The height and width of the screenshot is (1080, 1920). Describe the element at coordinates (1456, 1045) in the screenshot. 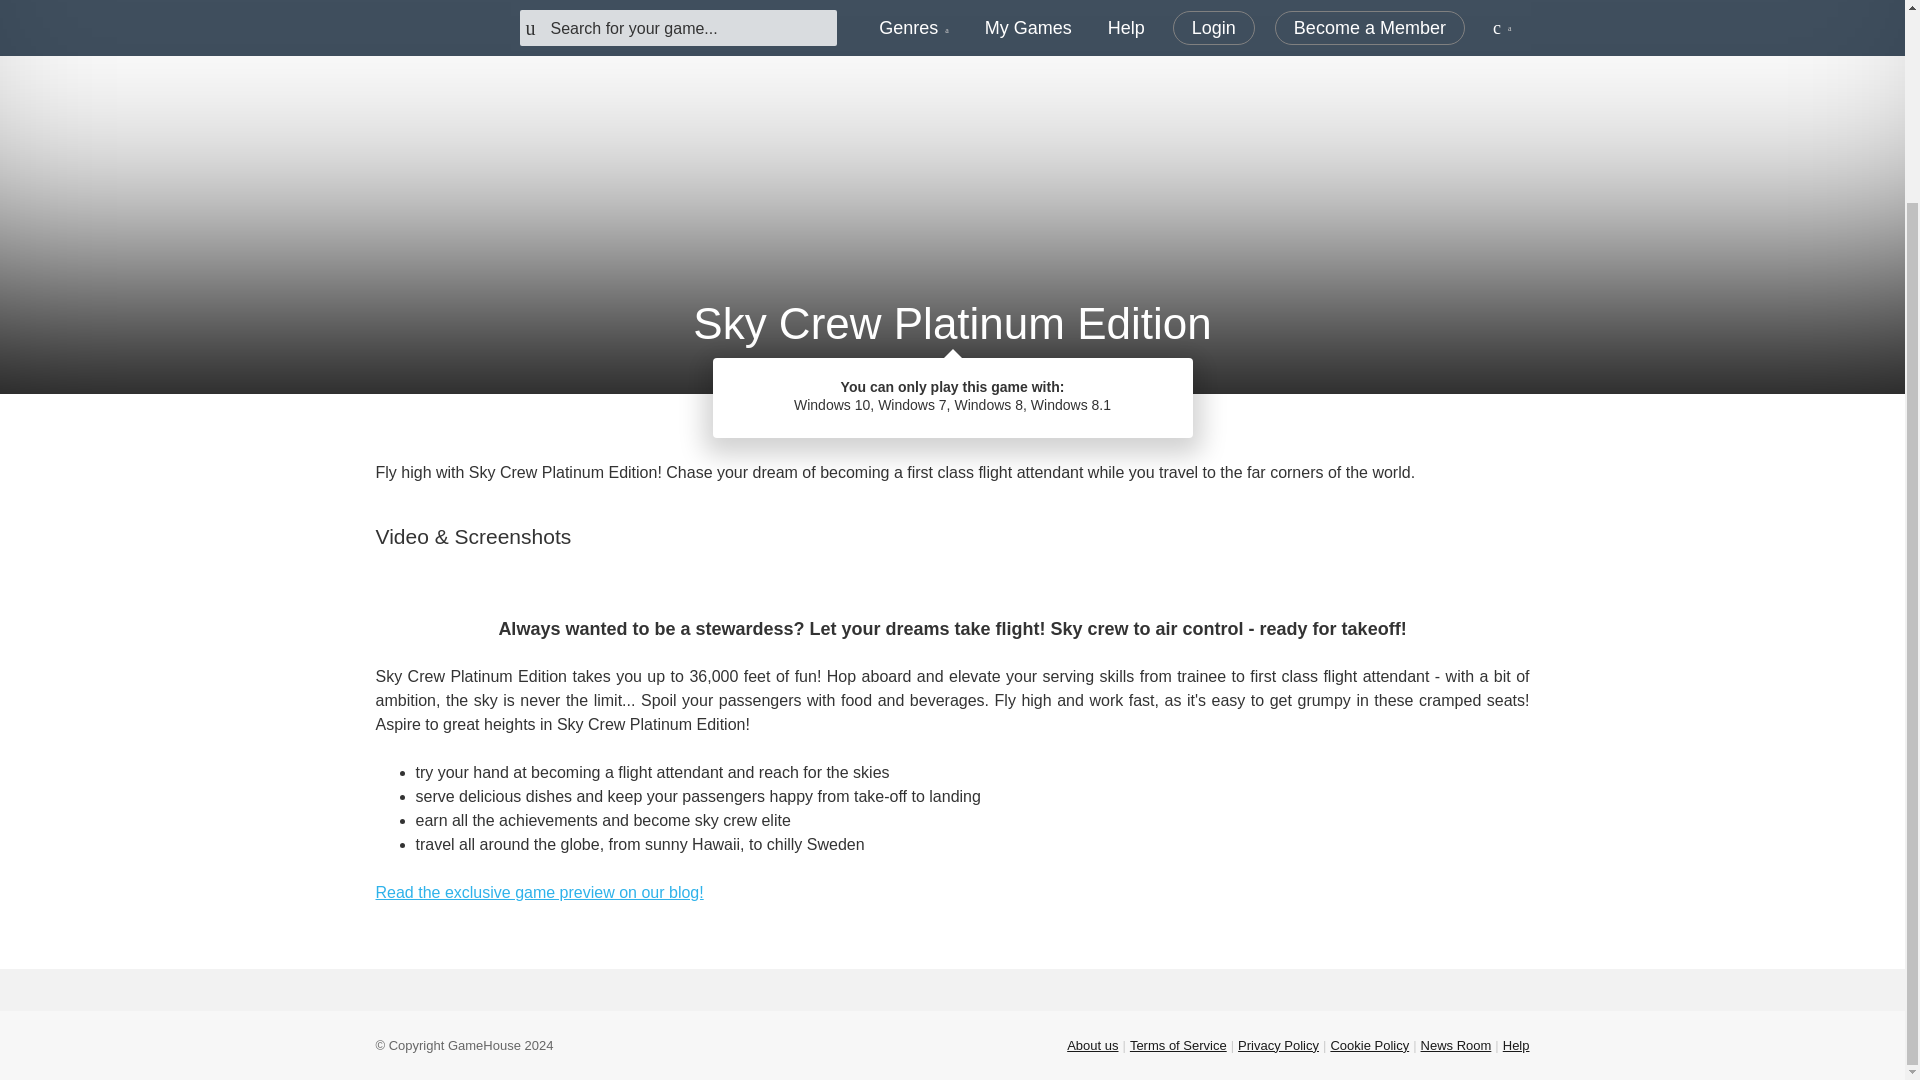

I see `News Room` at that location.